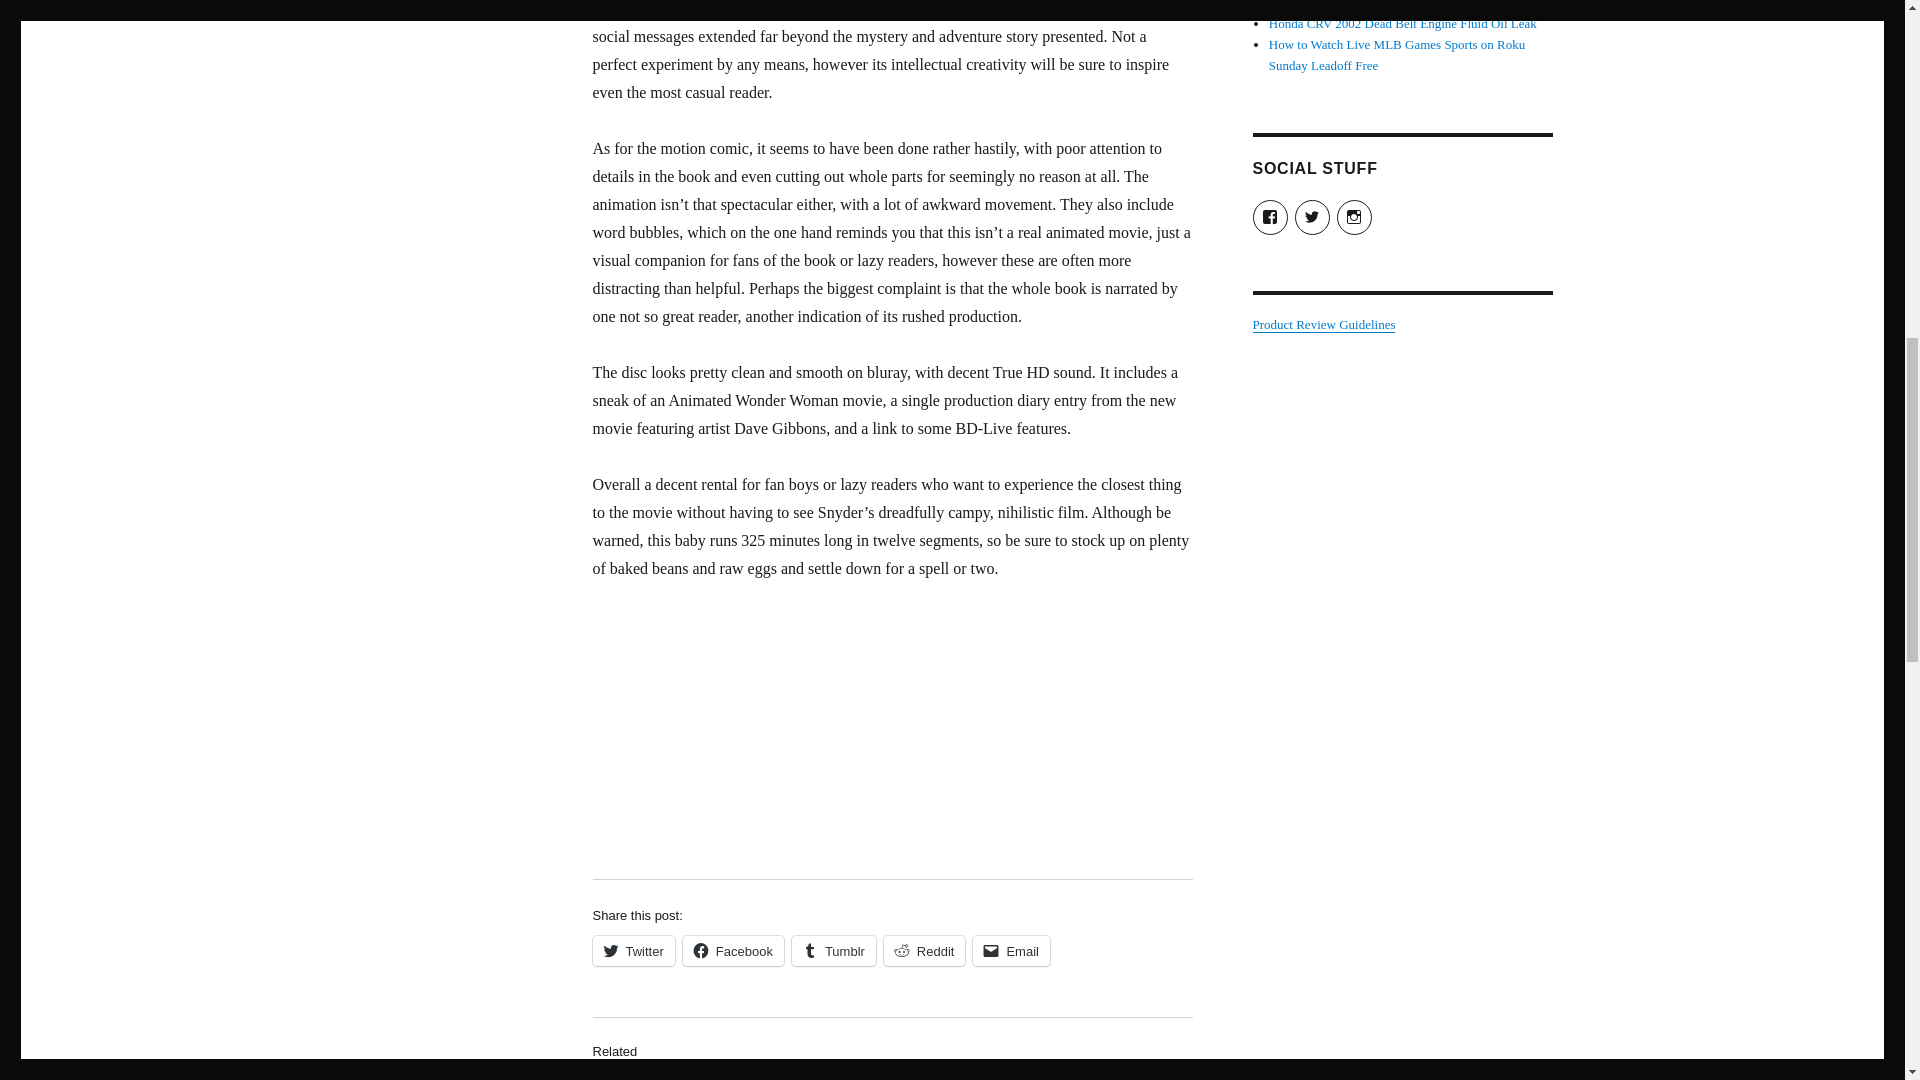 This screenshot has height=1080, width=1920. What do you see at coordinates (733, 950) in the screenshot?
I see `Click to share on Facebook` at bounding box center [733, 950].